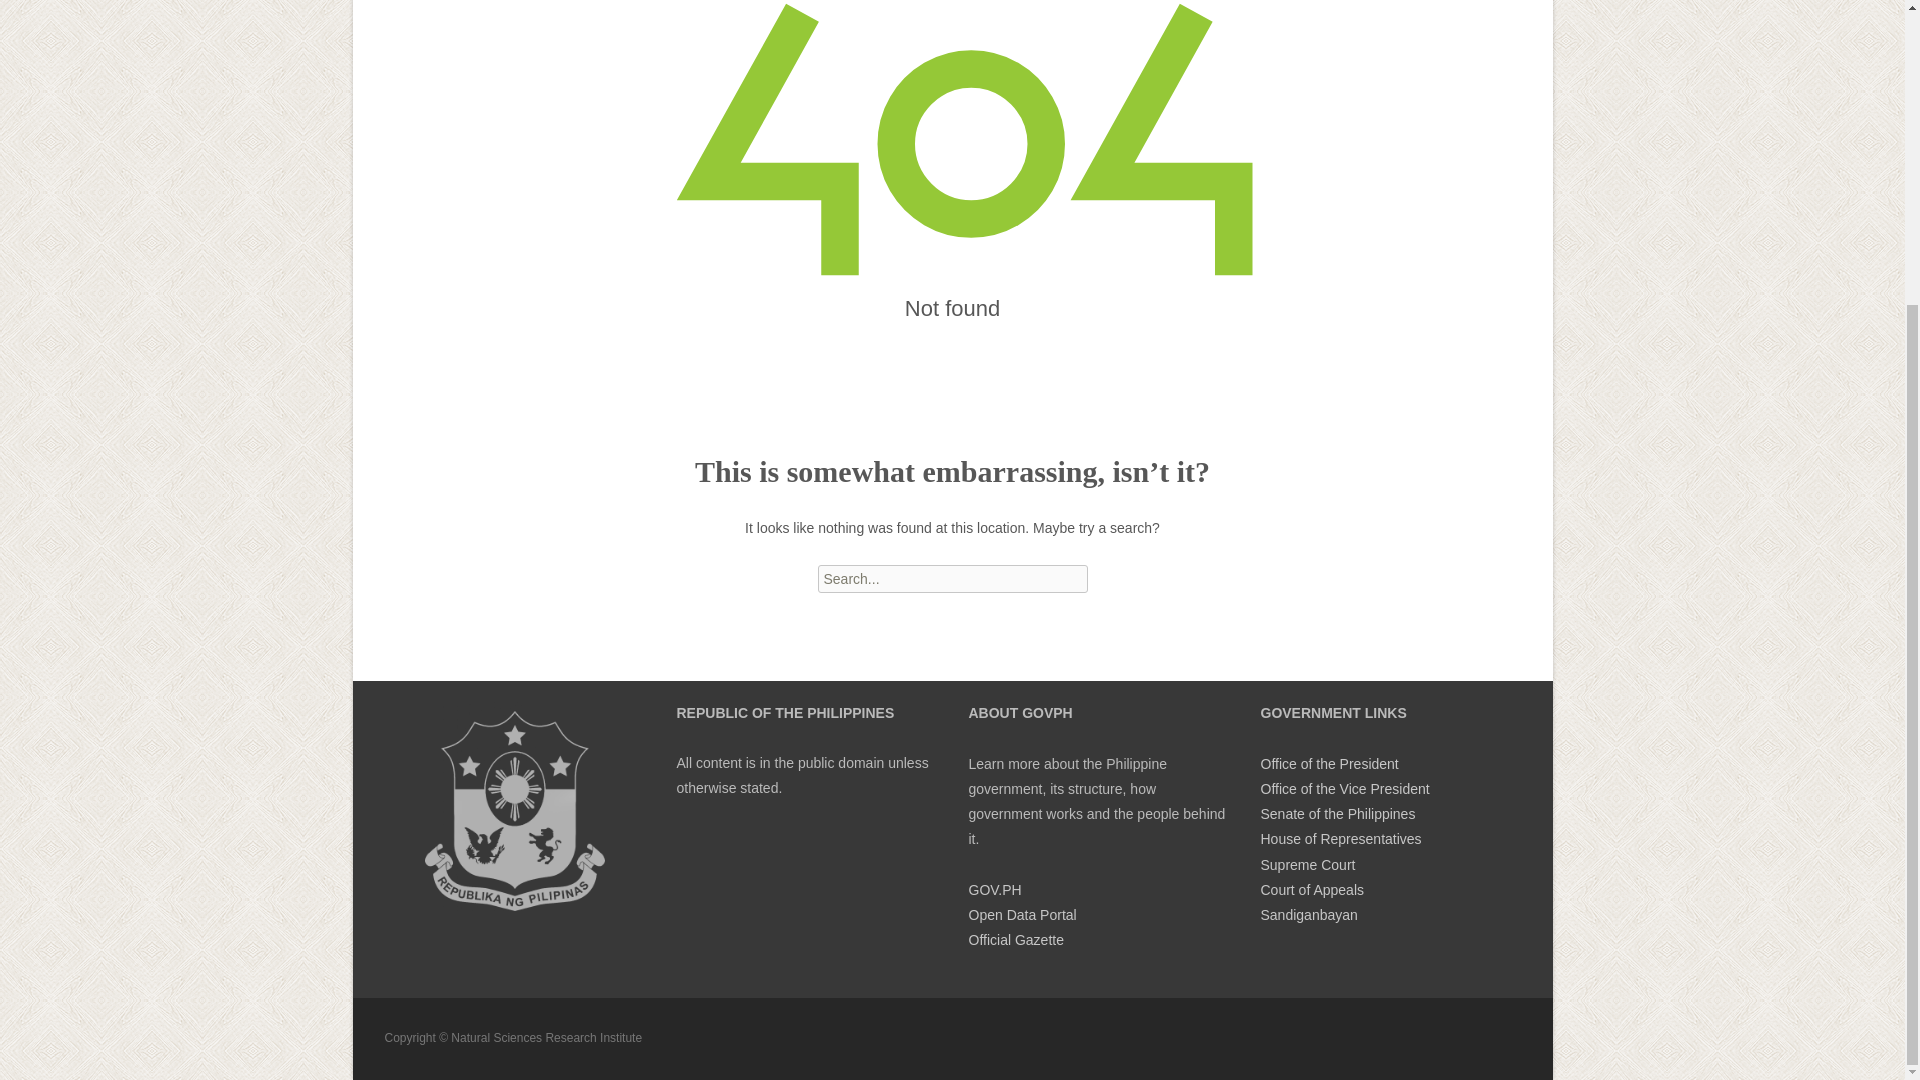 The image size is (1920, 1080). I want to click on Search for:, so click(952, 578).